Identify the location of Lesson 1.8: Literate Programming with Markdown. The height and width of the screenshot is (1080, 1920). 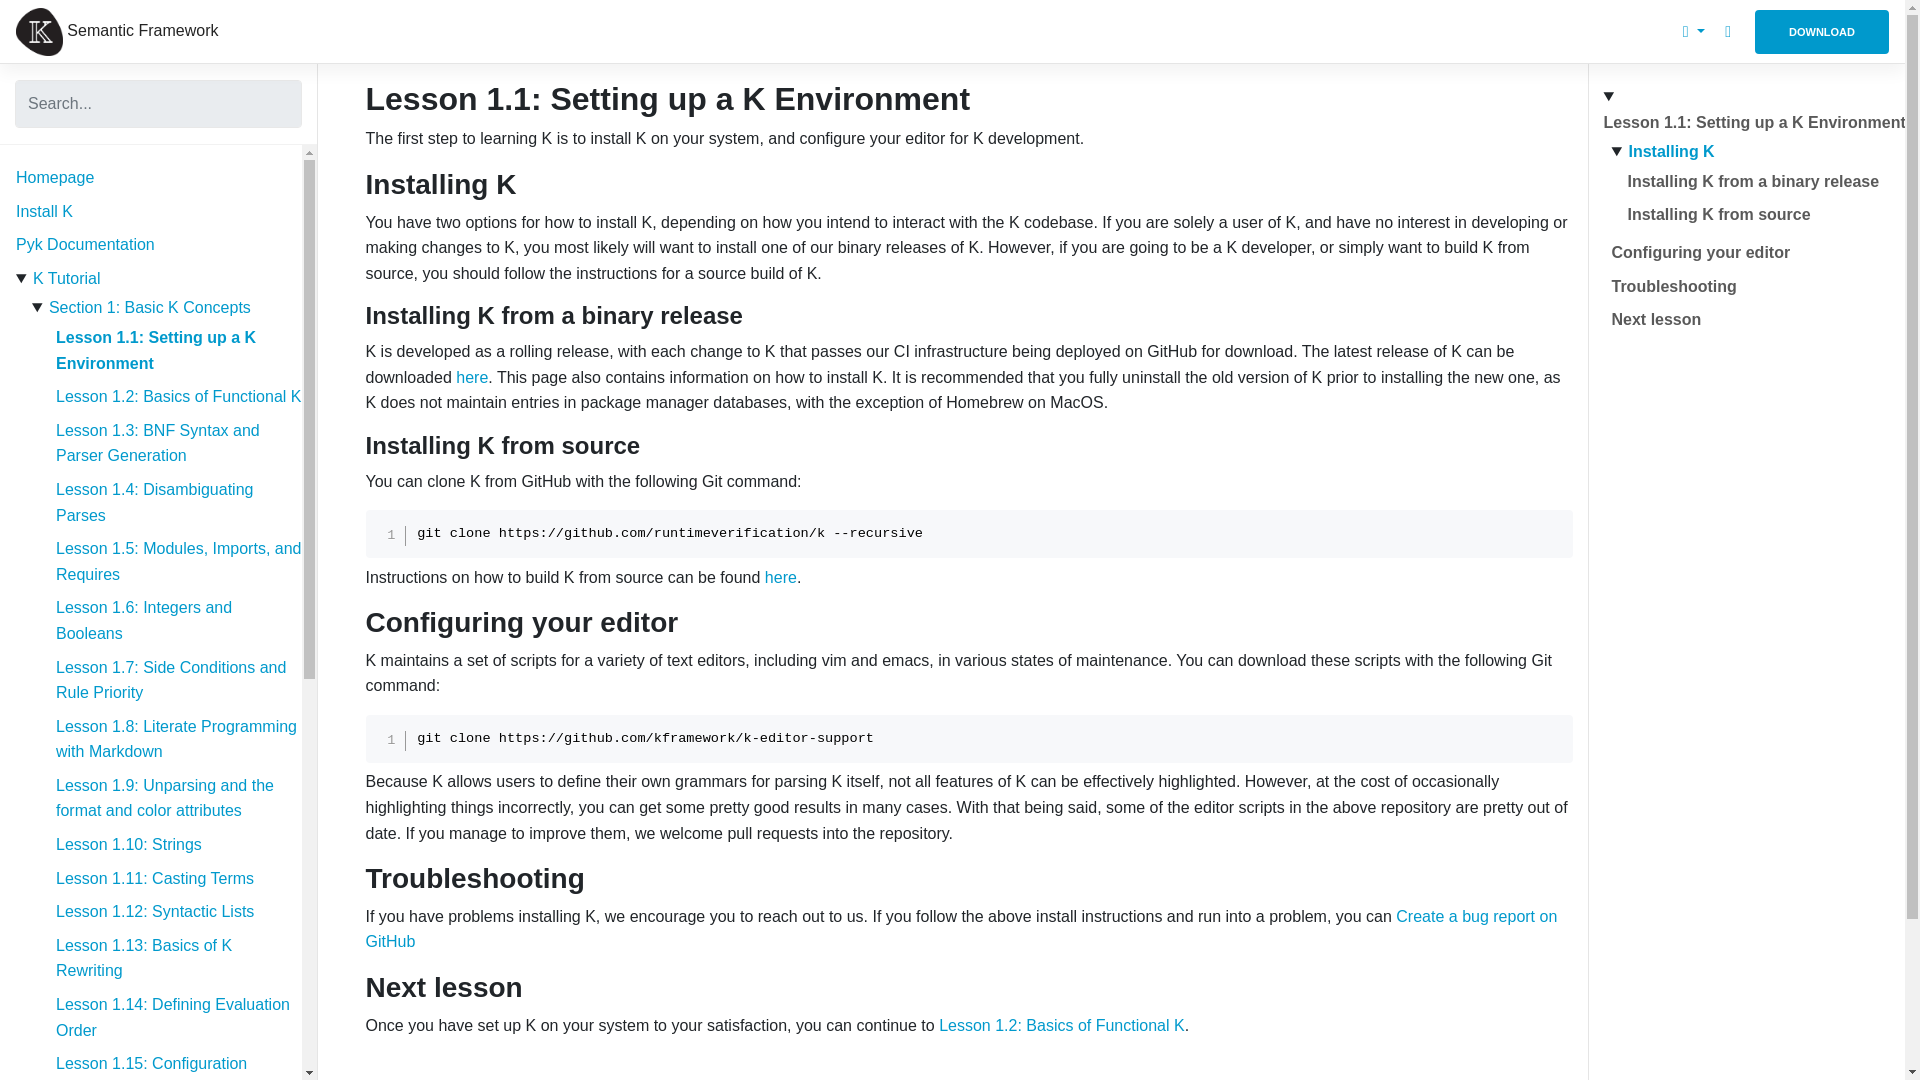
(176, 740).